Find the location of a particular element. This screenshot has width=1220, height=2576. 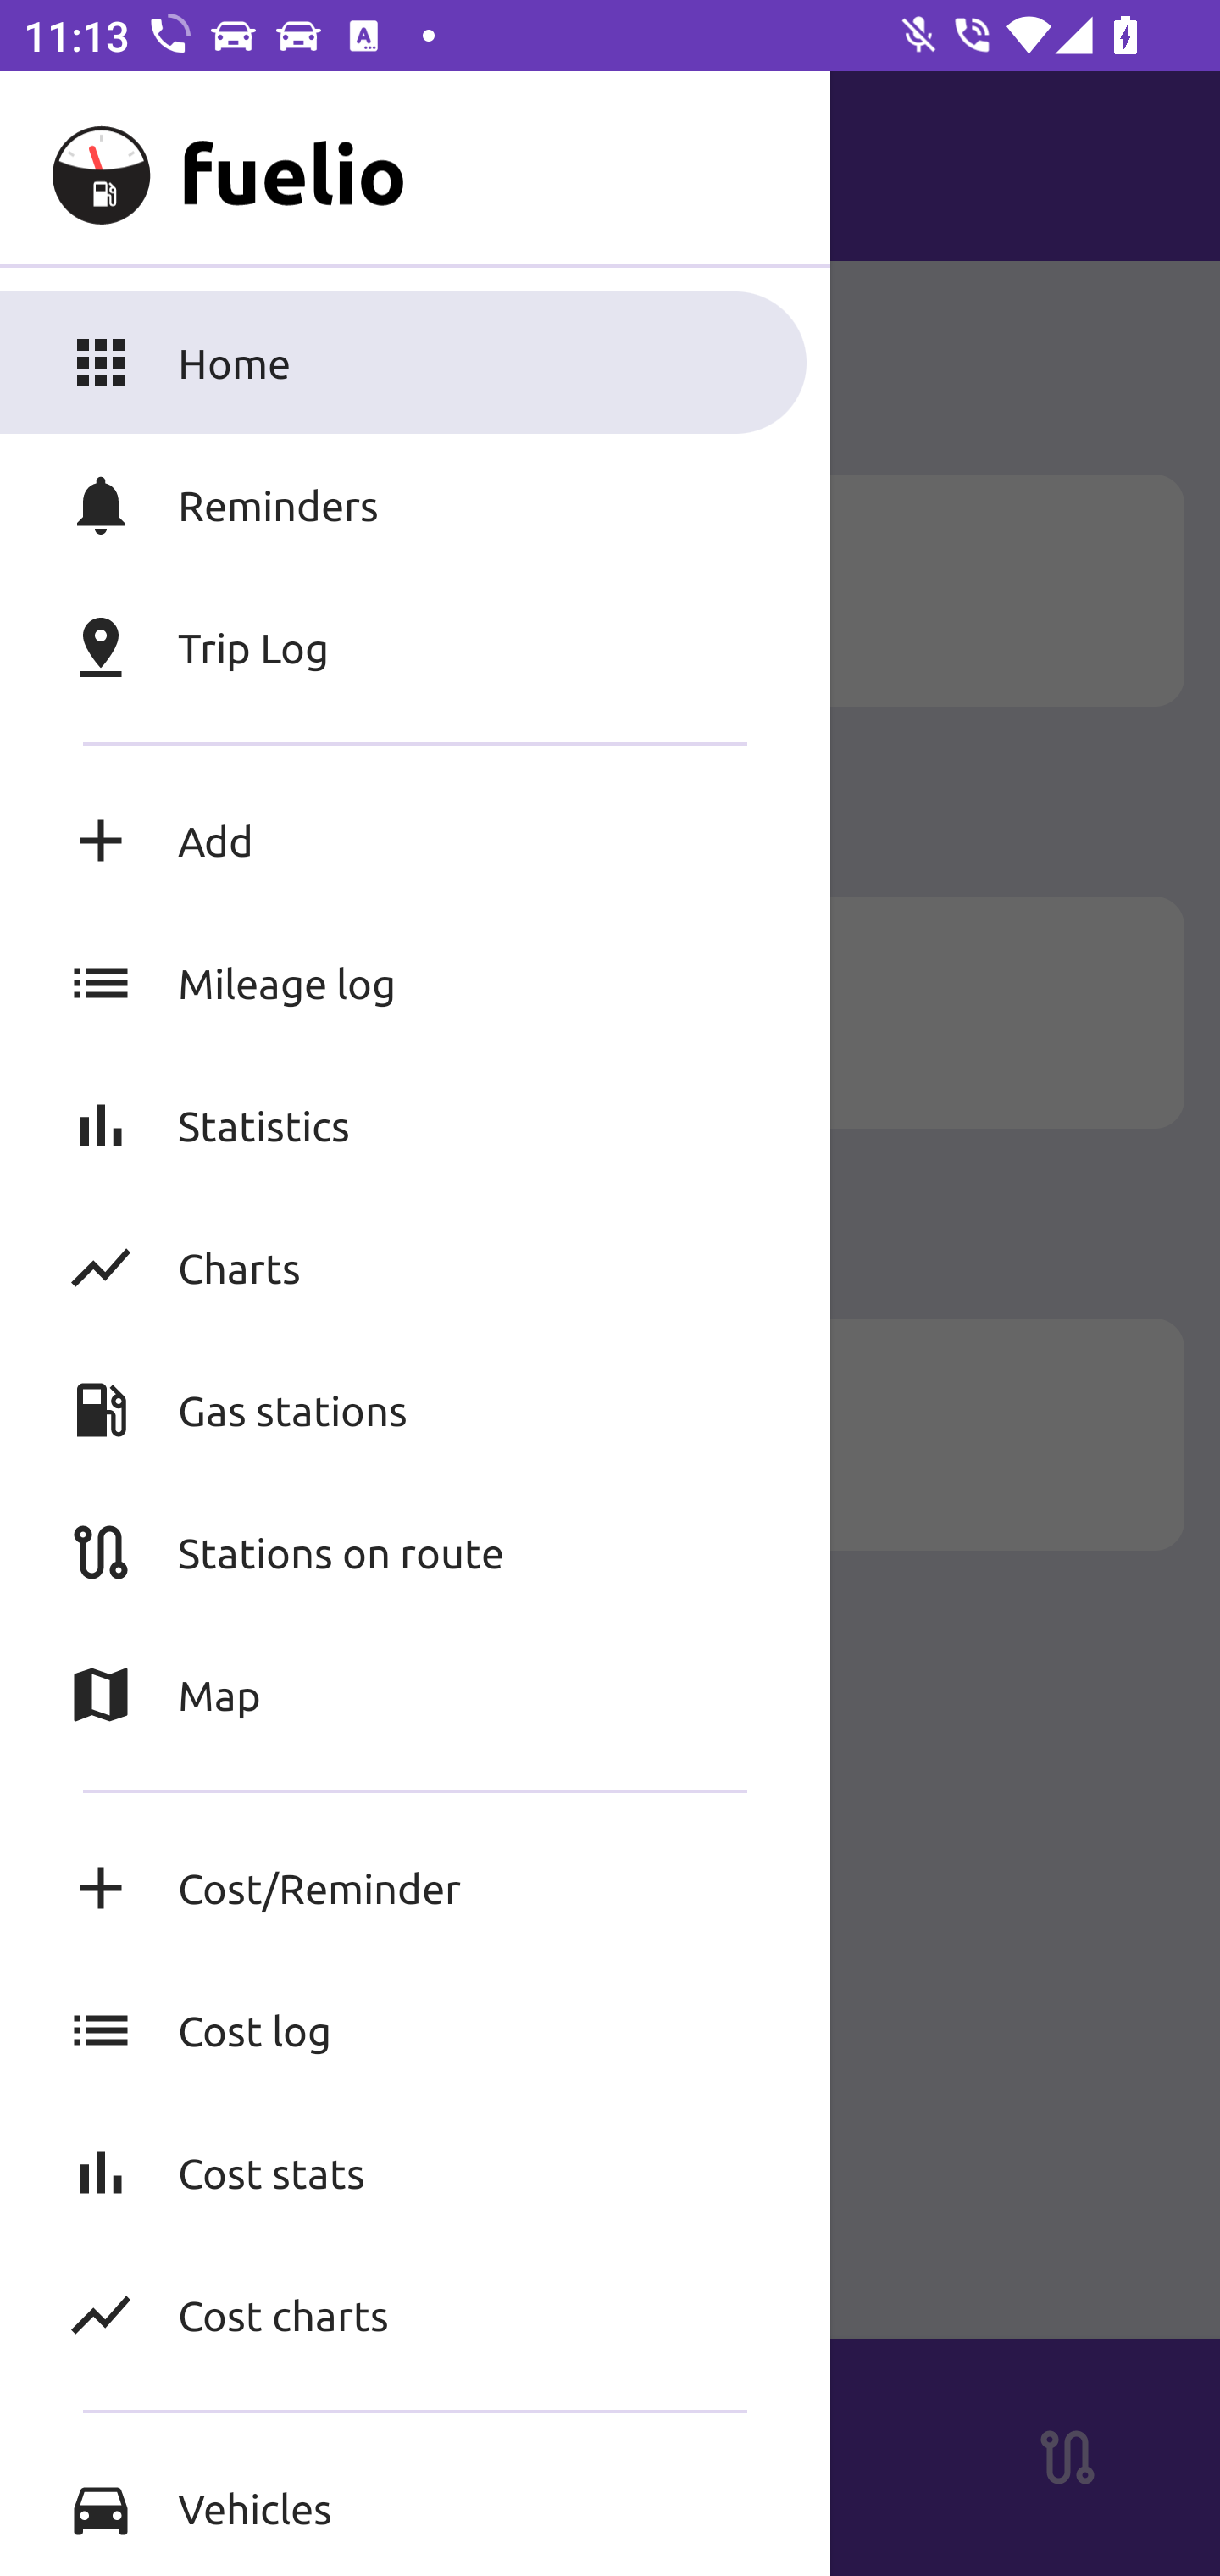

Cost stats is located at coordinates (415, 2173).